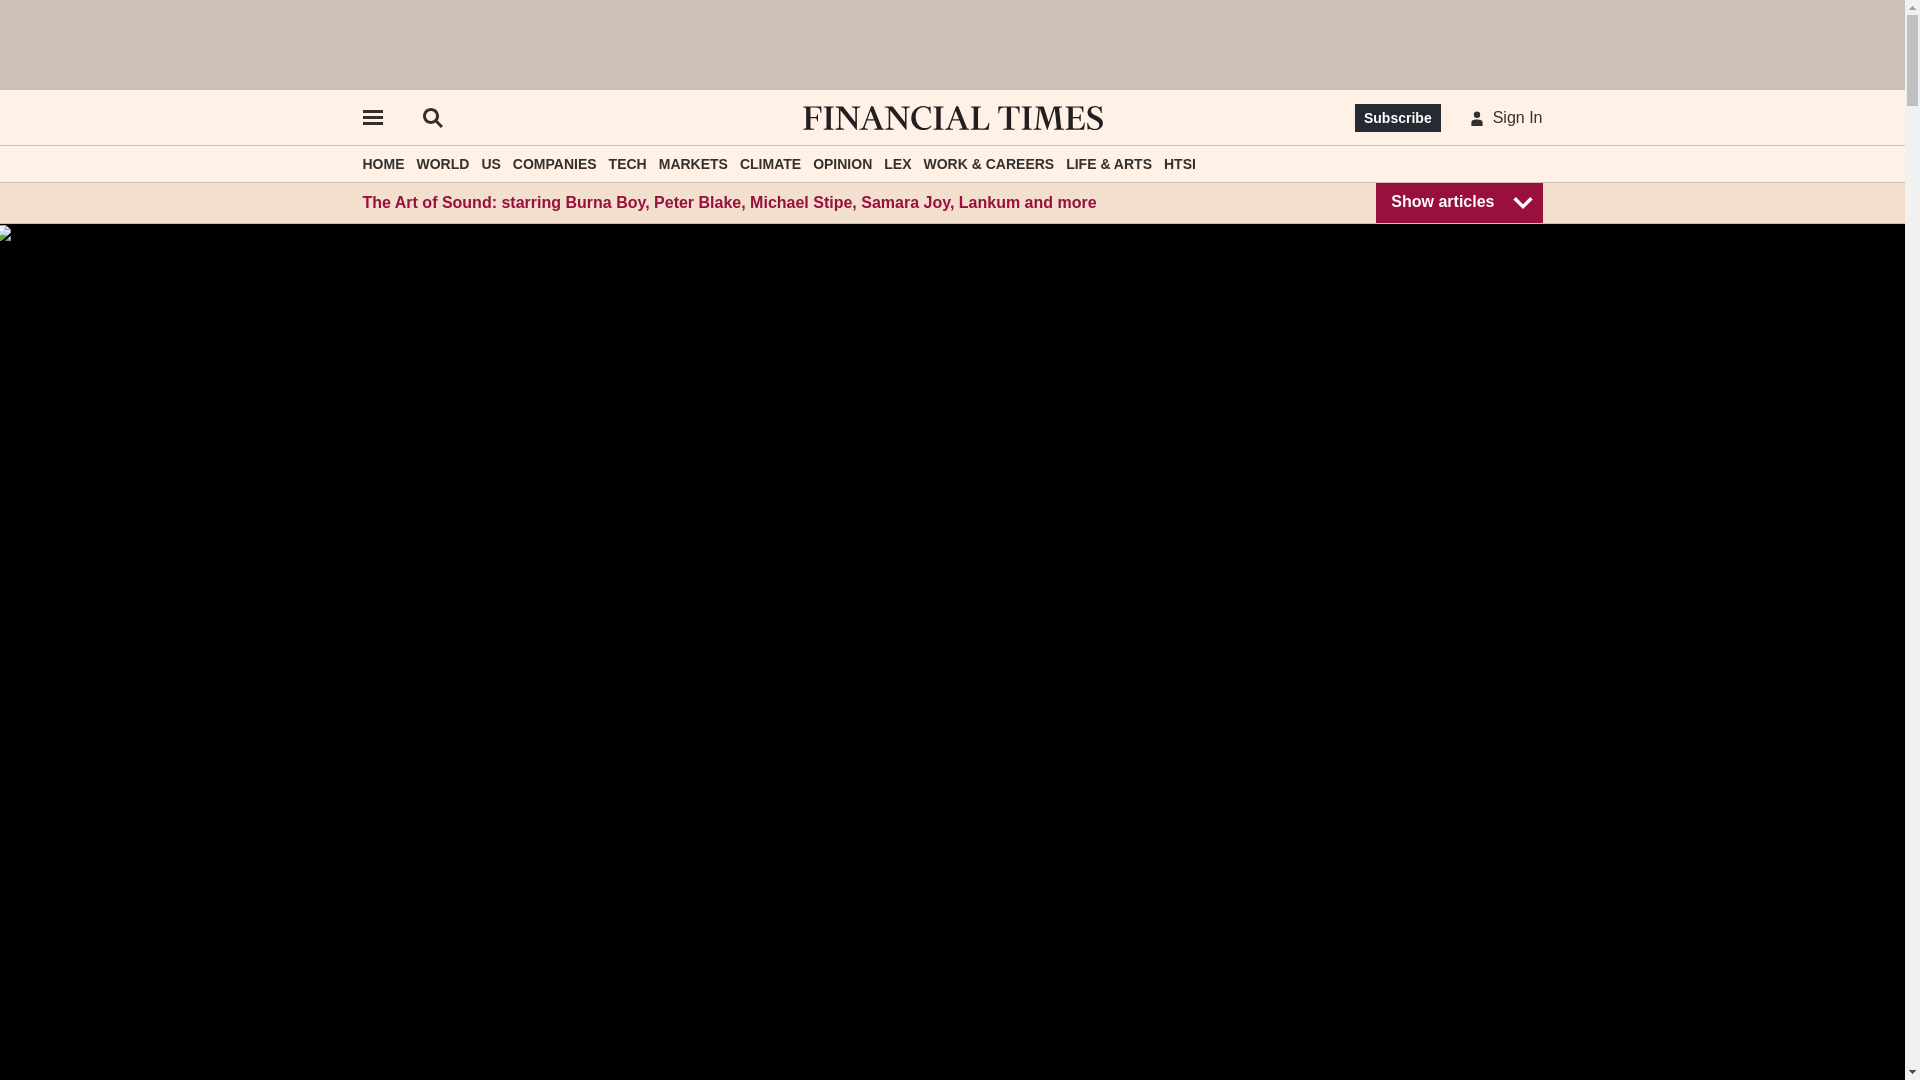 This screenshot has height=1080, width=1920. Describe the element at coordinates (952, 118) in the screenshot. I see `Financial Times` at that location.